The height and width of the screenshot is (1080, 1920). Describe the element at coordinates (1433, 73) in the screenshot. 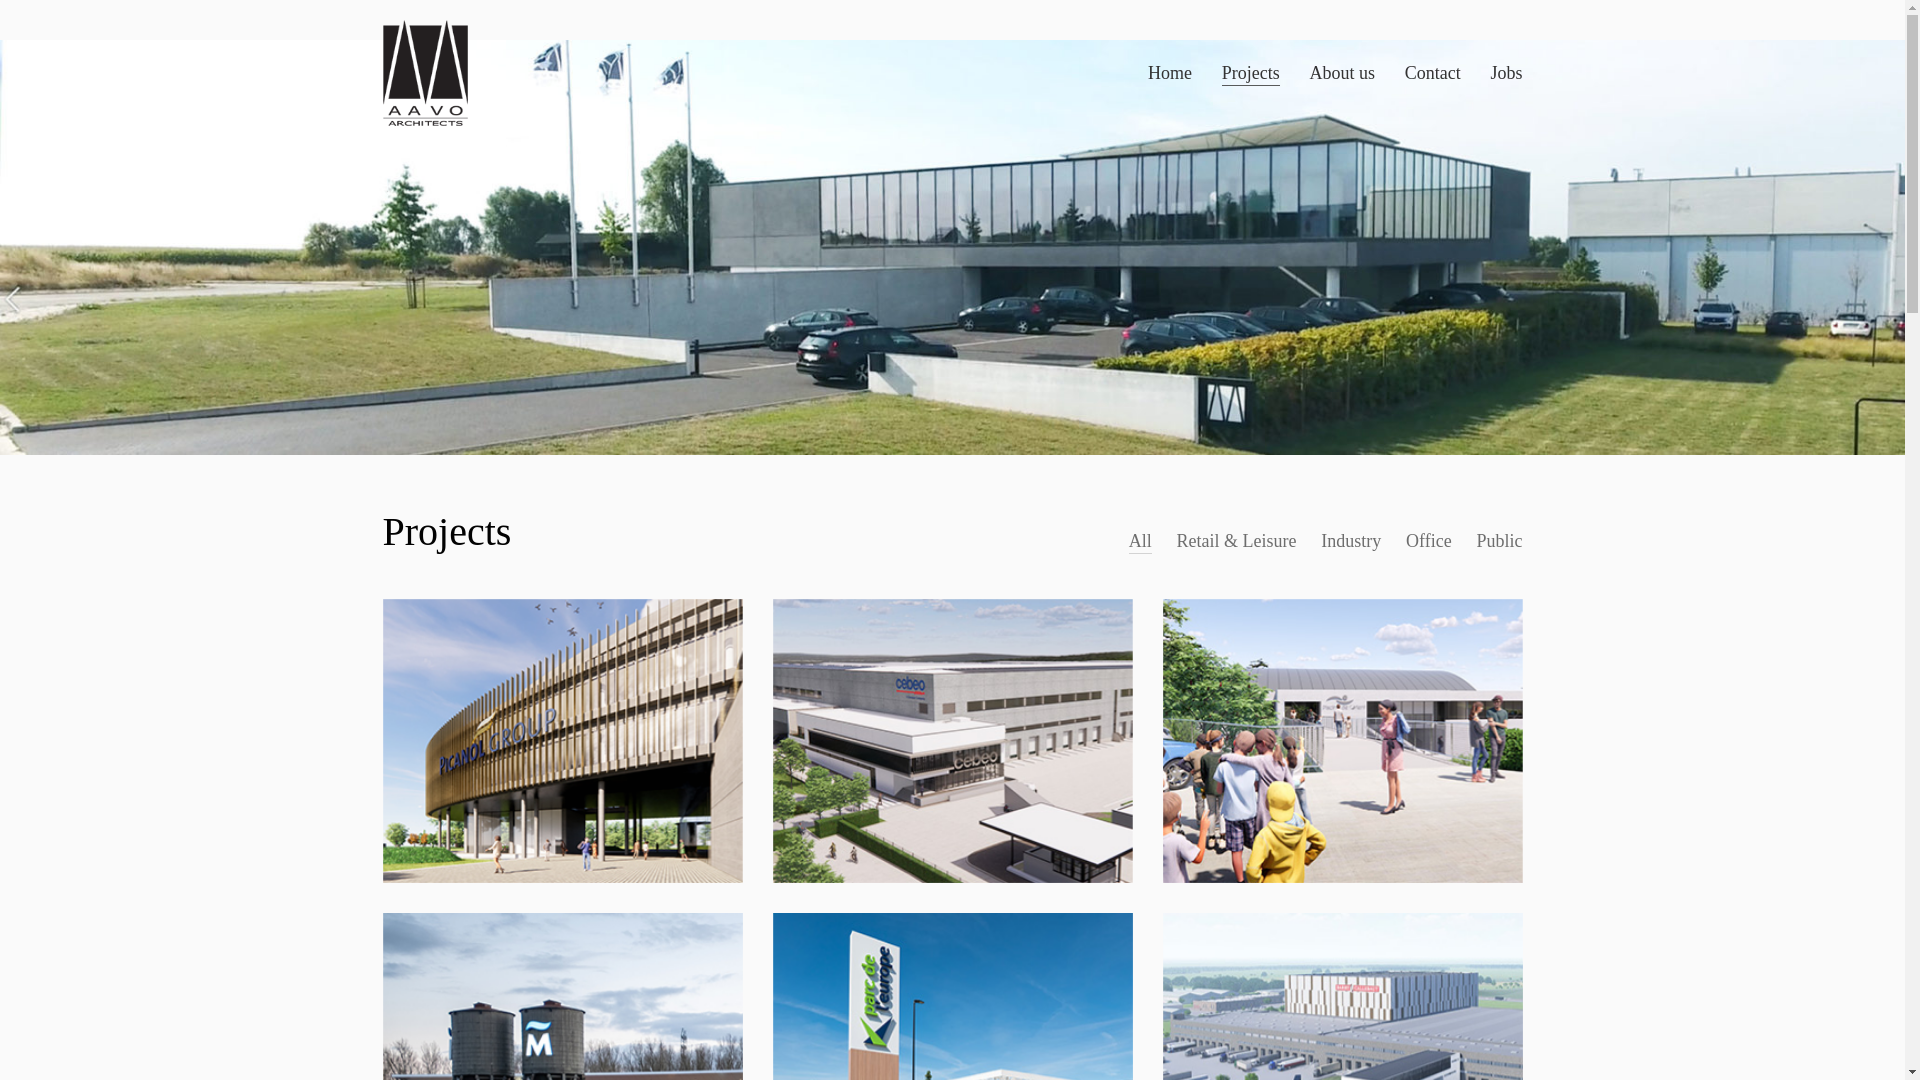

I see `Contact` at that location.